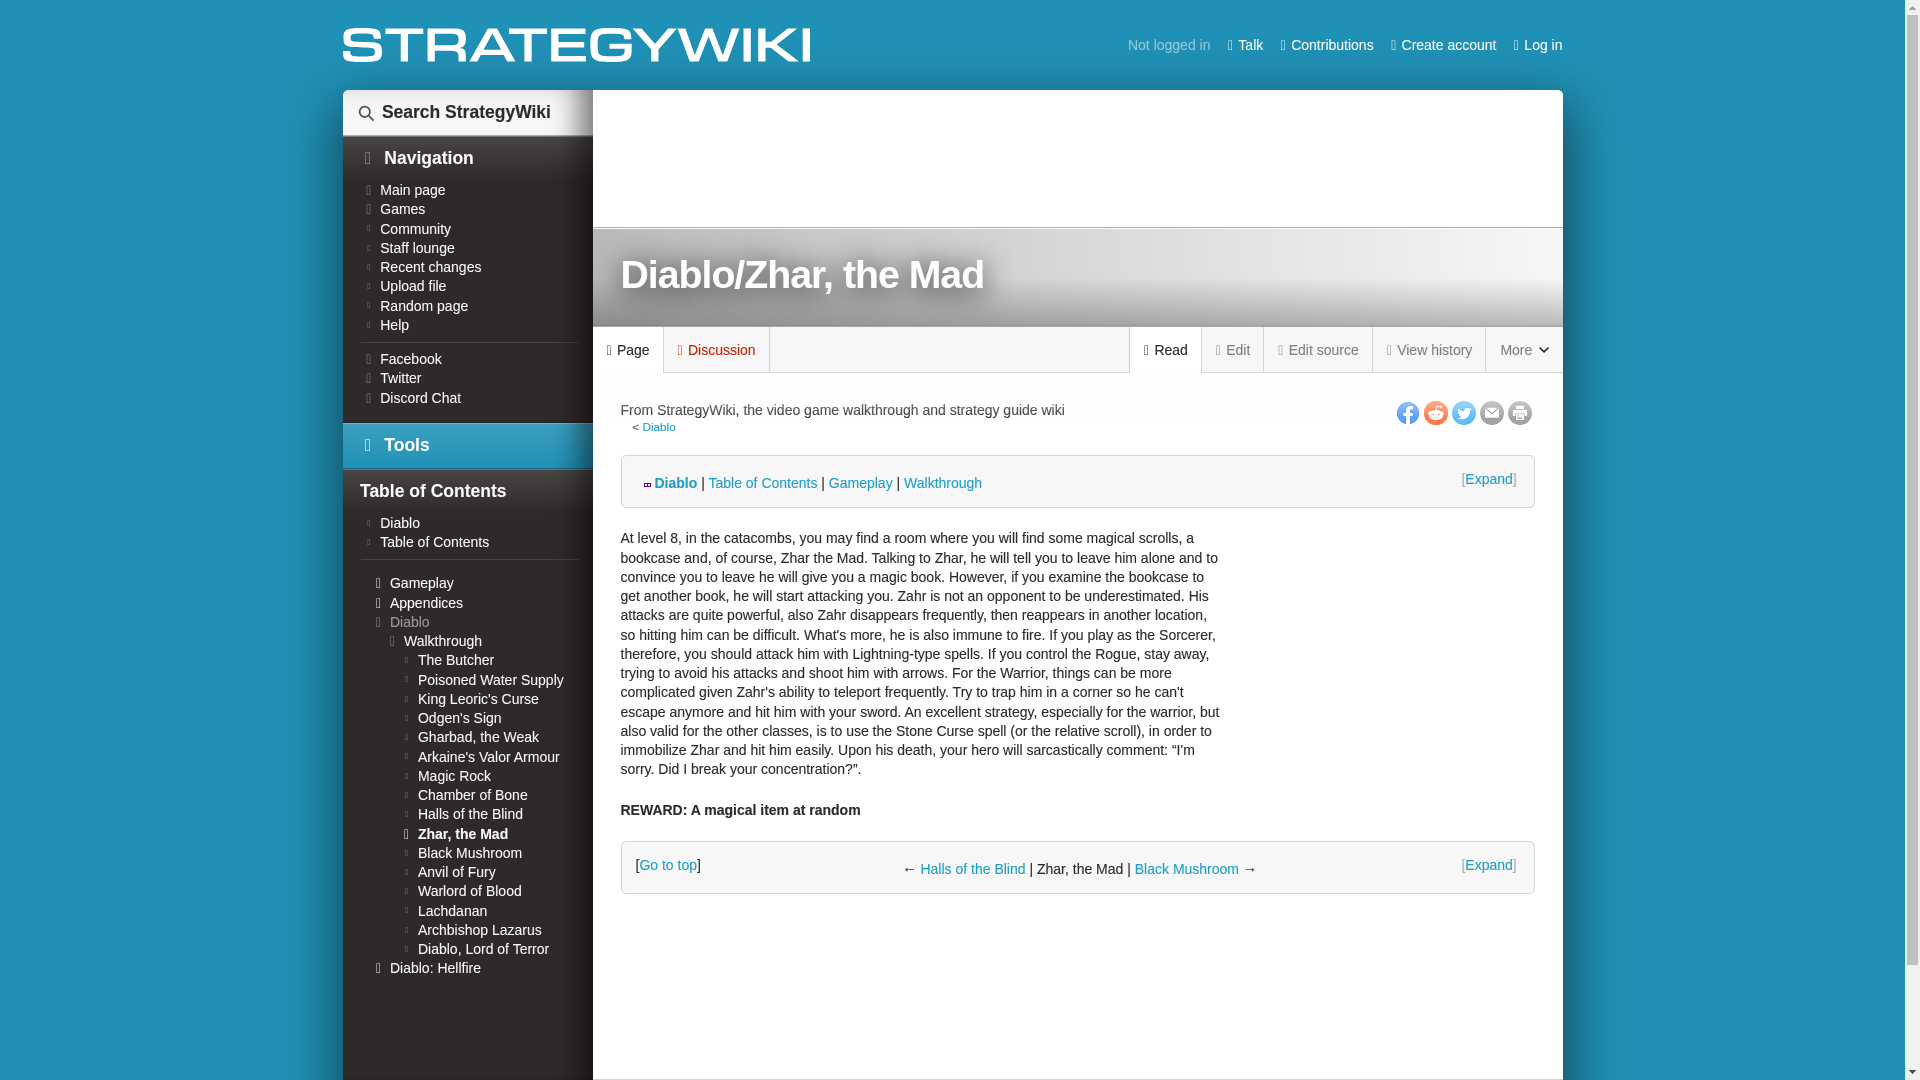 The image size is (1920, 1080). Describe the element at coordinates (1490, 479) in the screenshot. I see `Expand` at that location.